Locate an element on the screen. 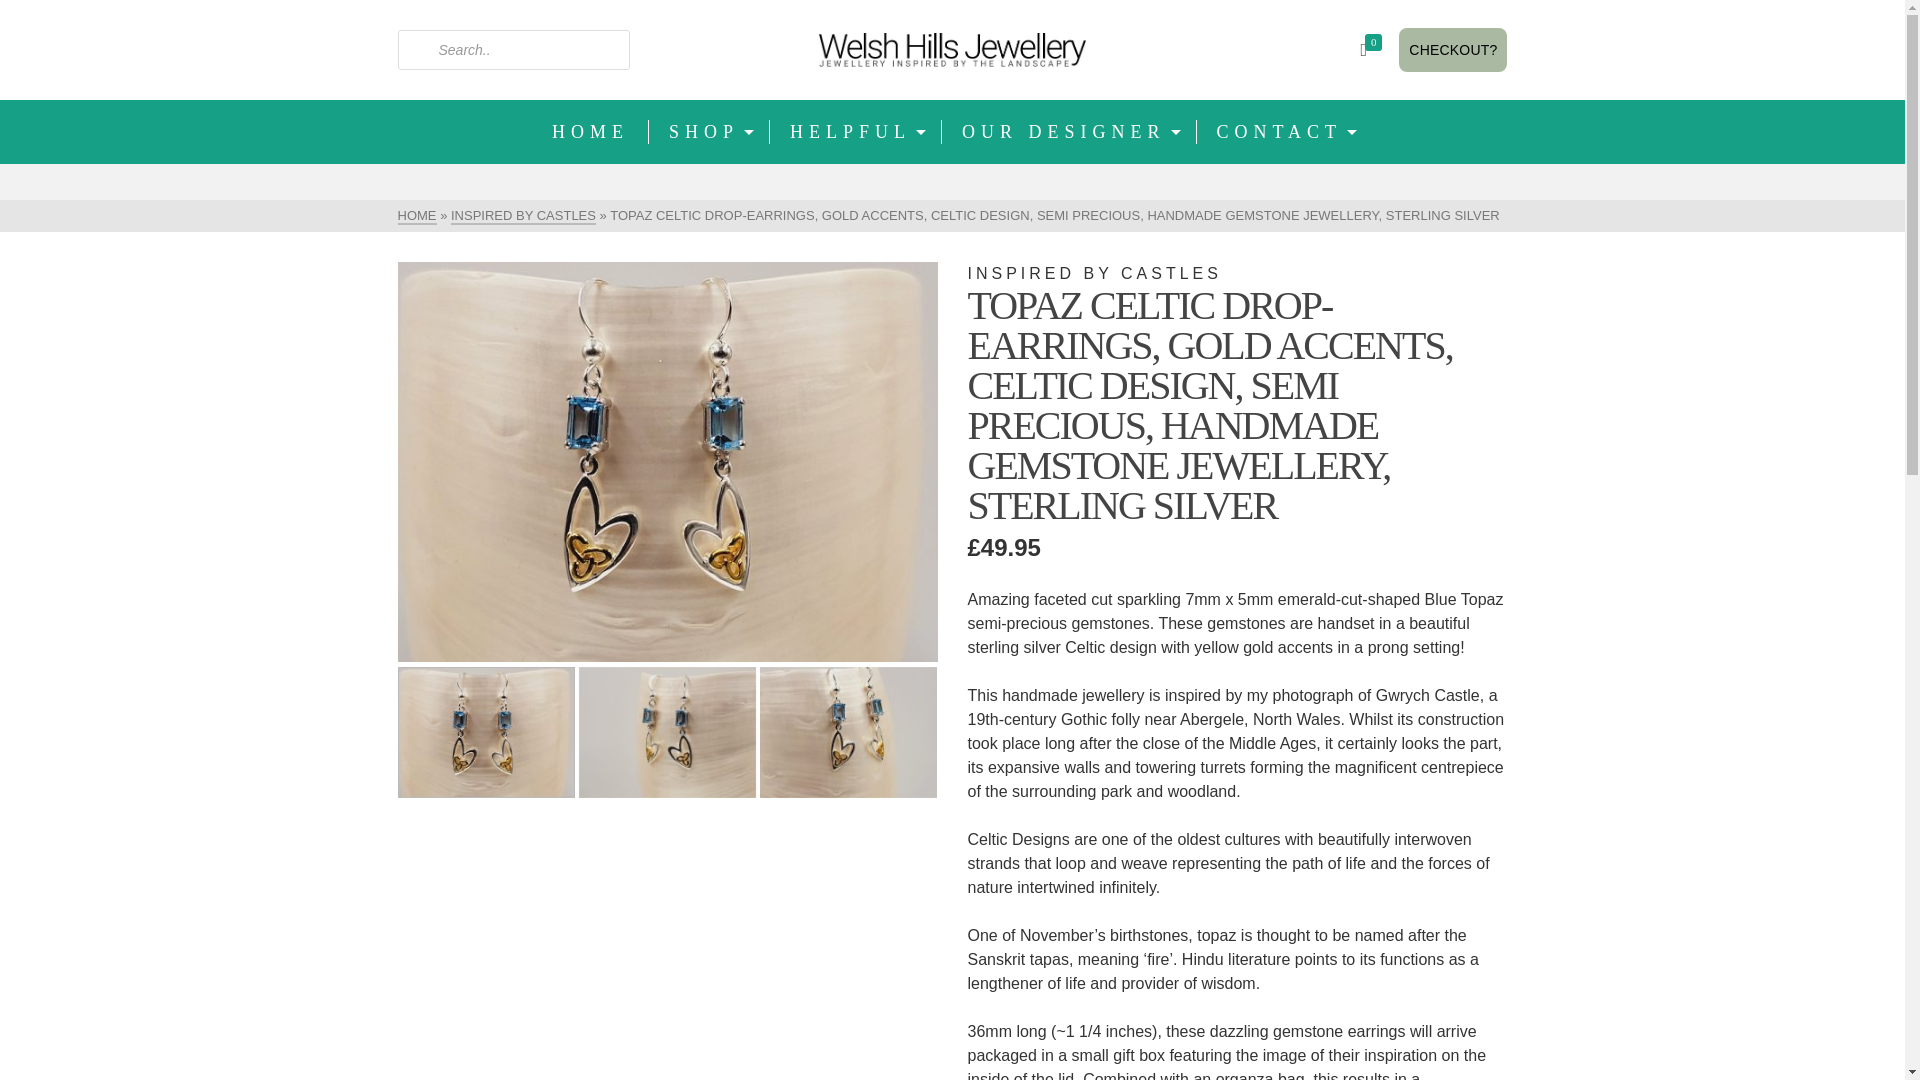  CONTACT is located at coordinates (1284, 132).